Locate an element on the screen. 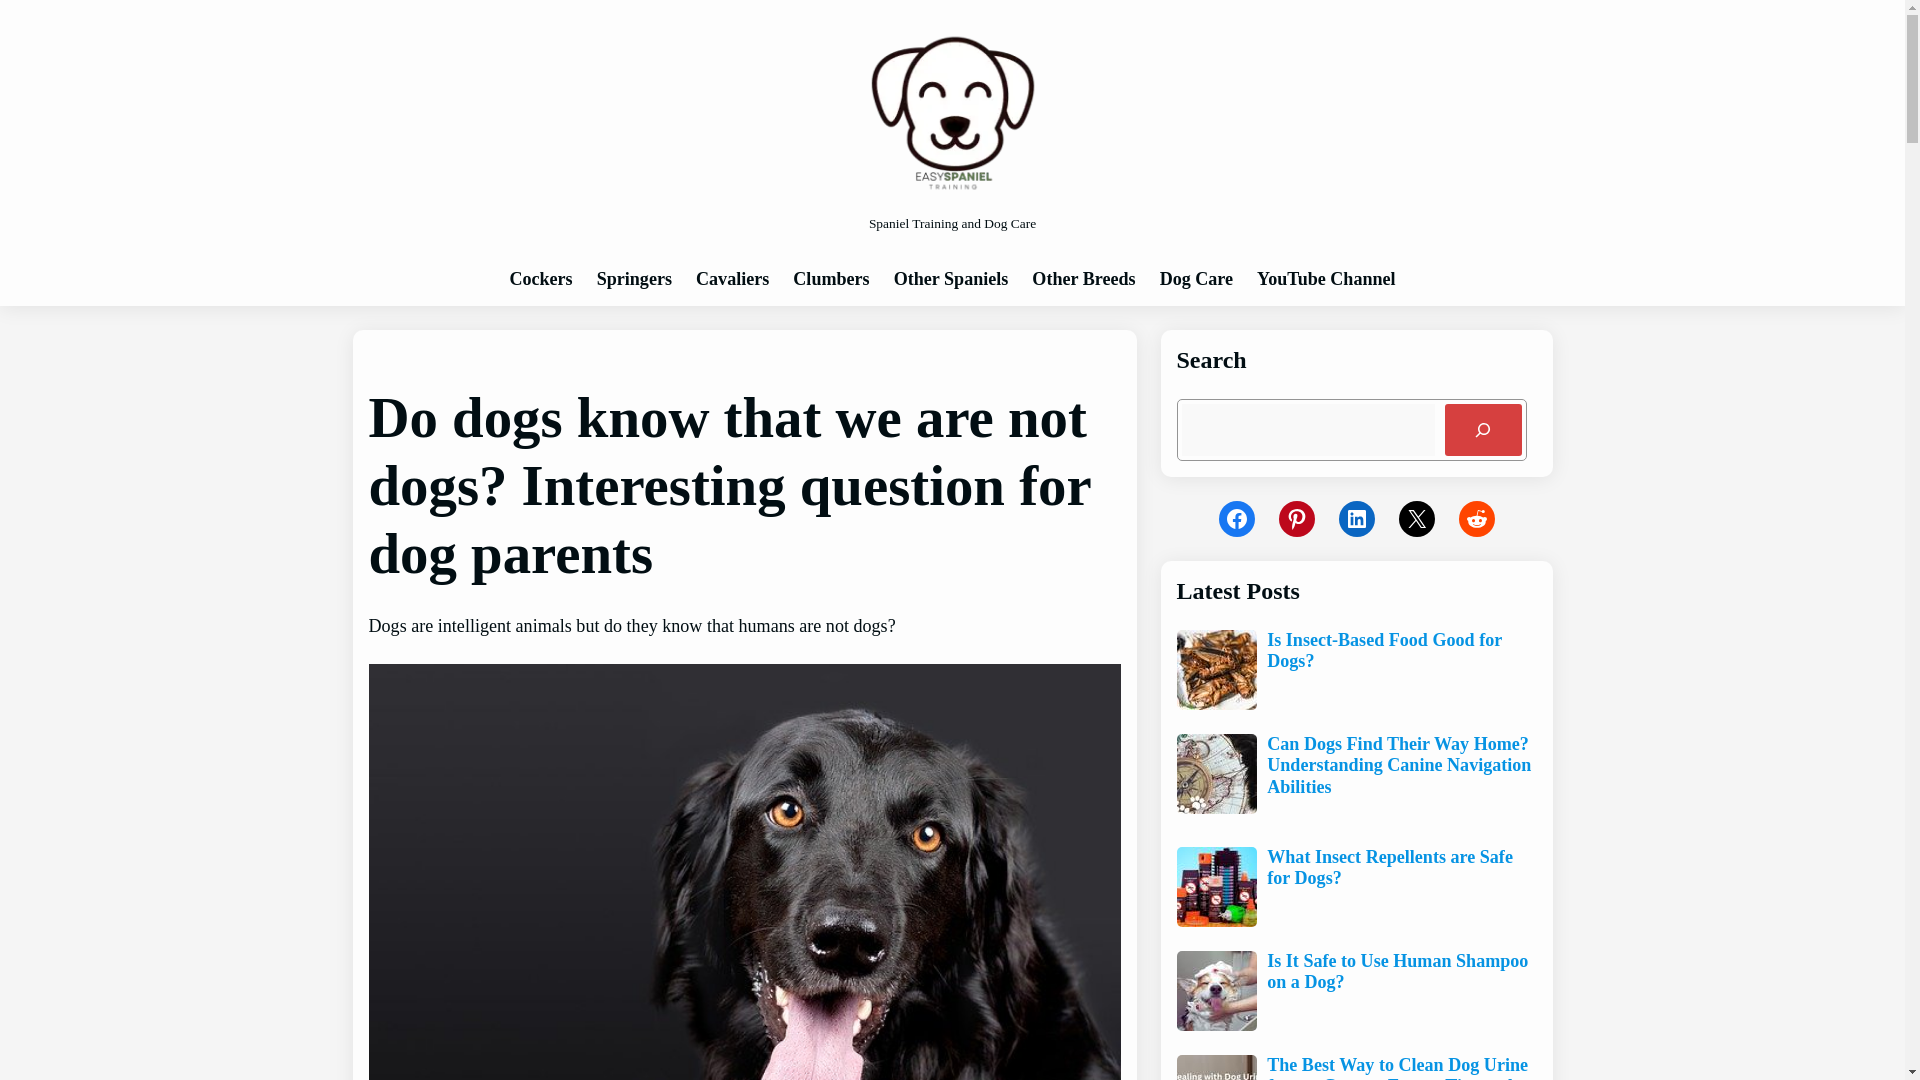 Image resolution: width=1920 pixels, height=1080 pixels. Cockers is located at coordinates (540, 279).